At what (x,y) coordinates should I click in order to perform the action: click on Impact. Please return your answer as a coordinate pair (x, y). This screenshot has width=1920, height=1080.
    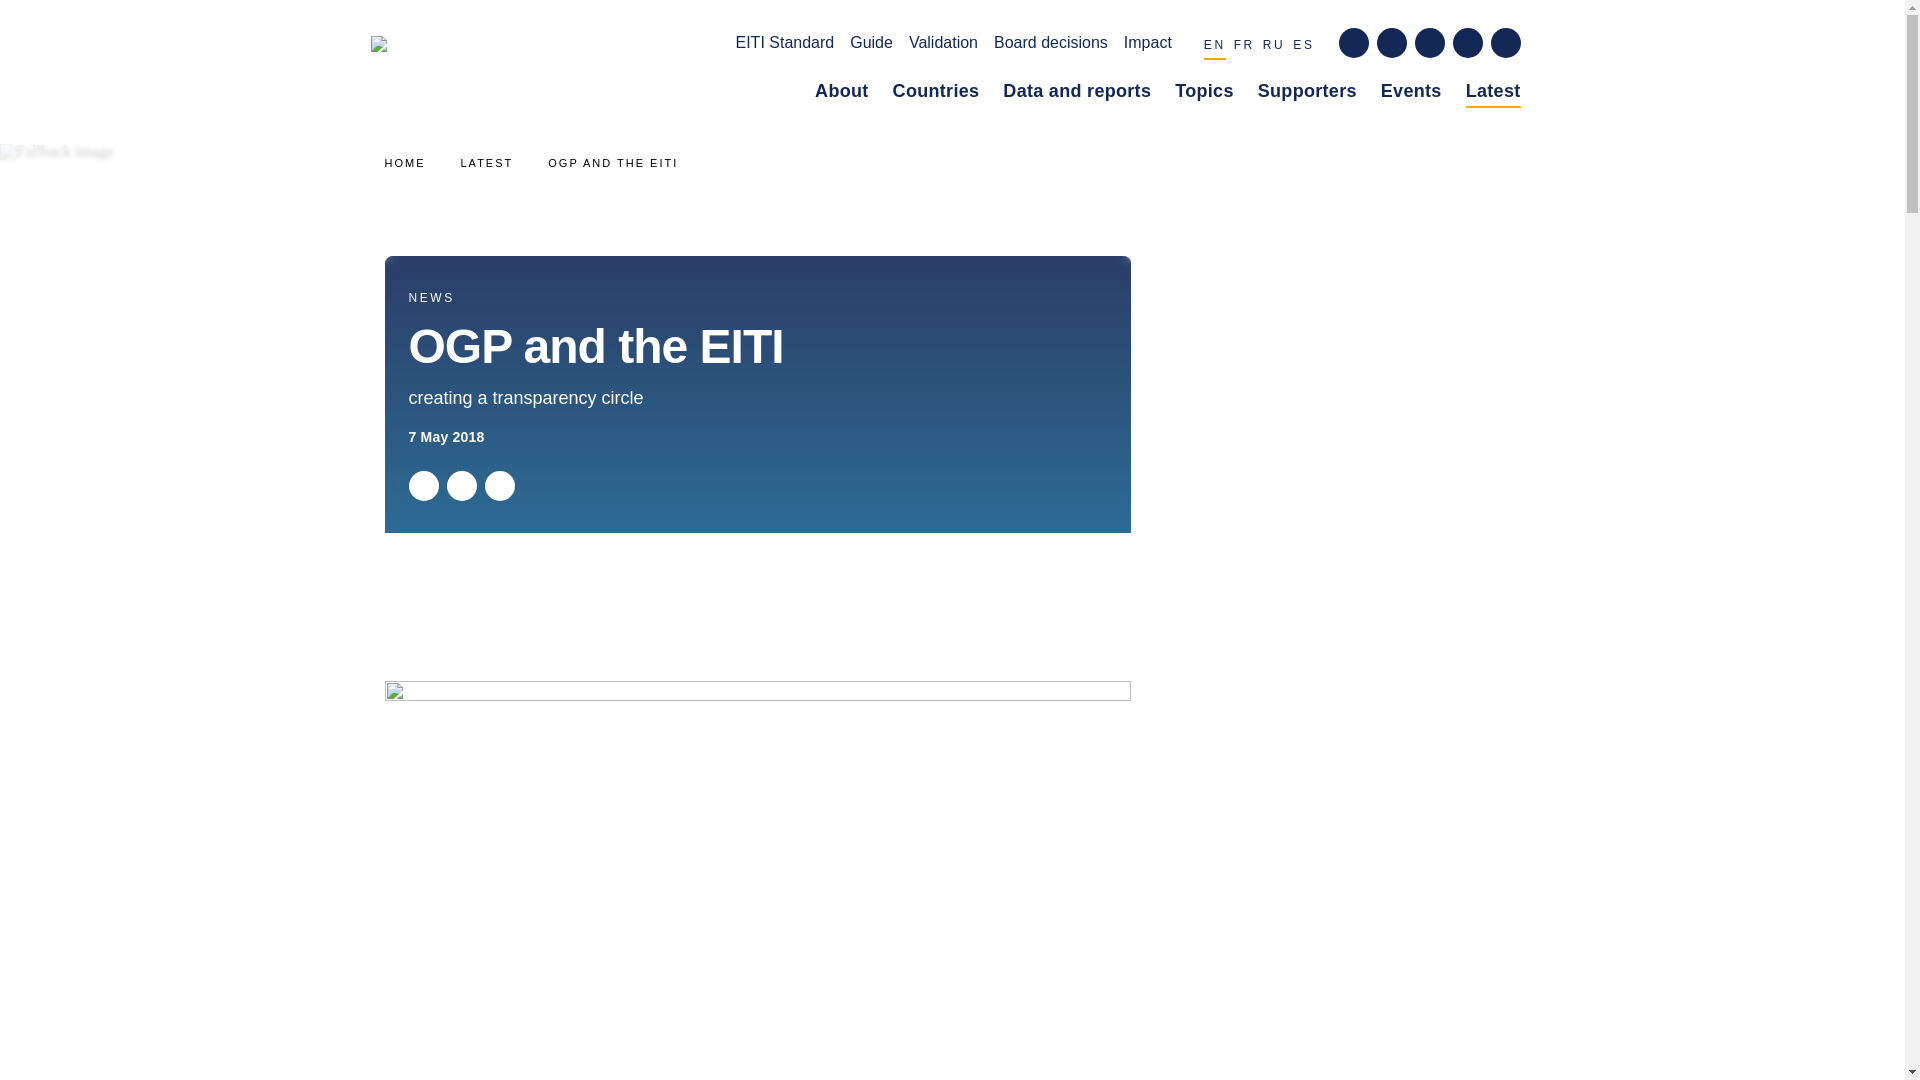
    Looking at the image, I should click on (1147, 46).